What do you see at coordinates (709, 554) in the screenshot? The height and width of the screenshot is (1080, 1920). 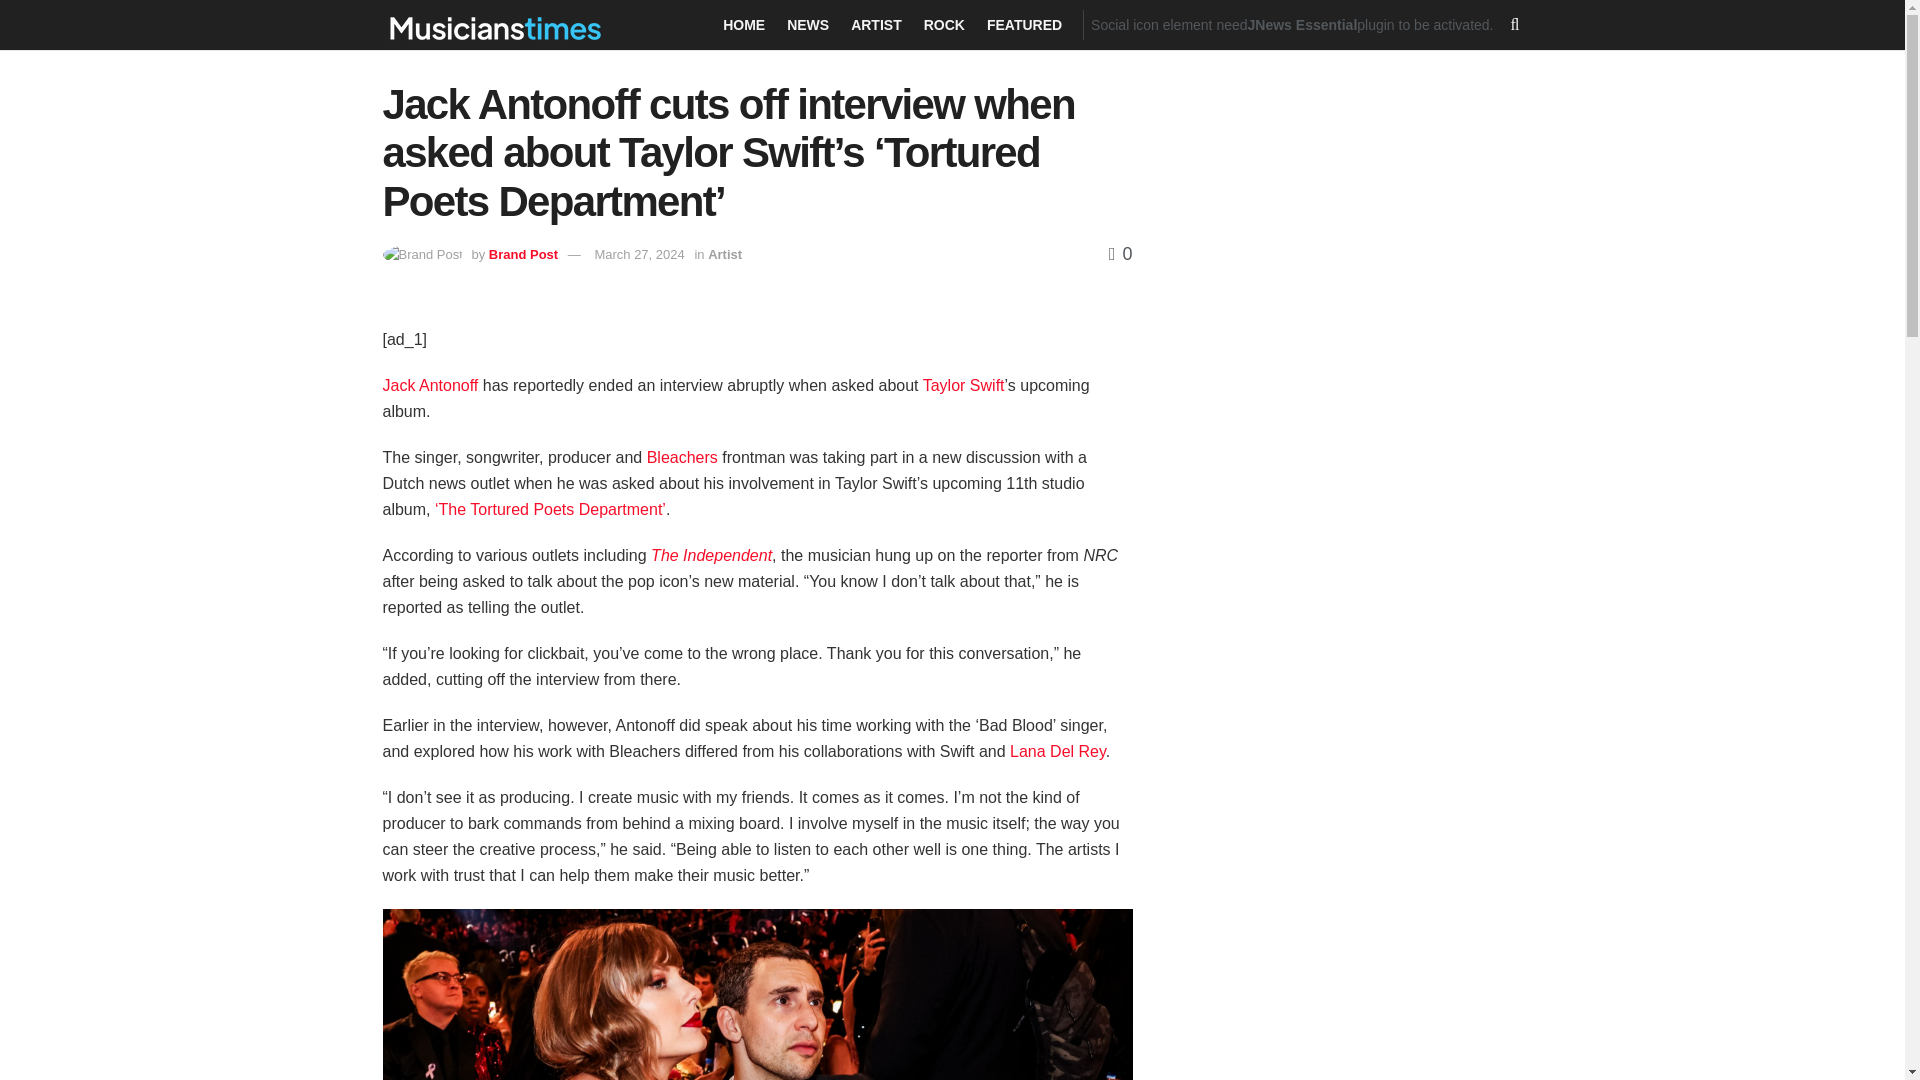 I see `The Independent` at bounding box center [709, 554].